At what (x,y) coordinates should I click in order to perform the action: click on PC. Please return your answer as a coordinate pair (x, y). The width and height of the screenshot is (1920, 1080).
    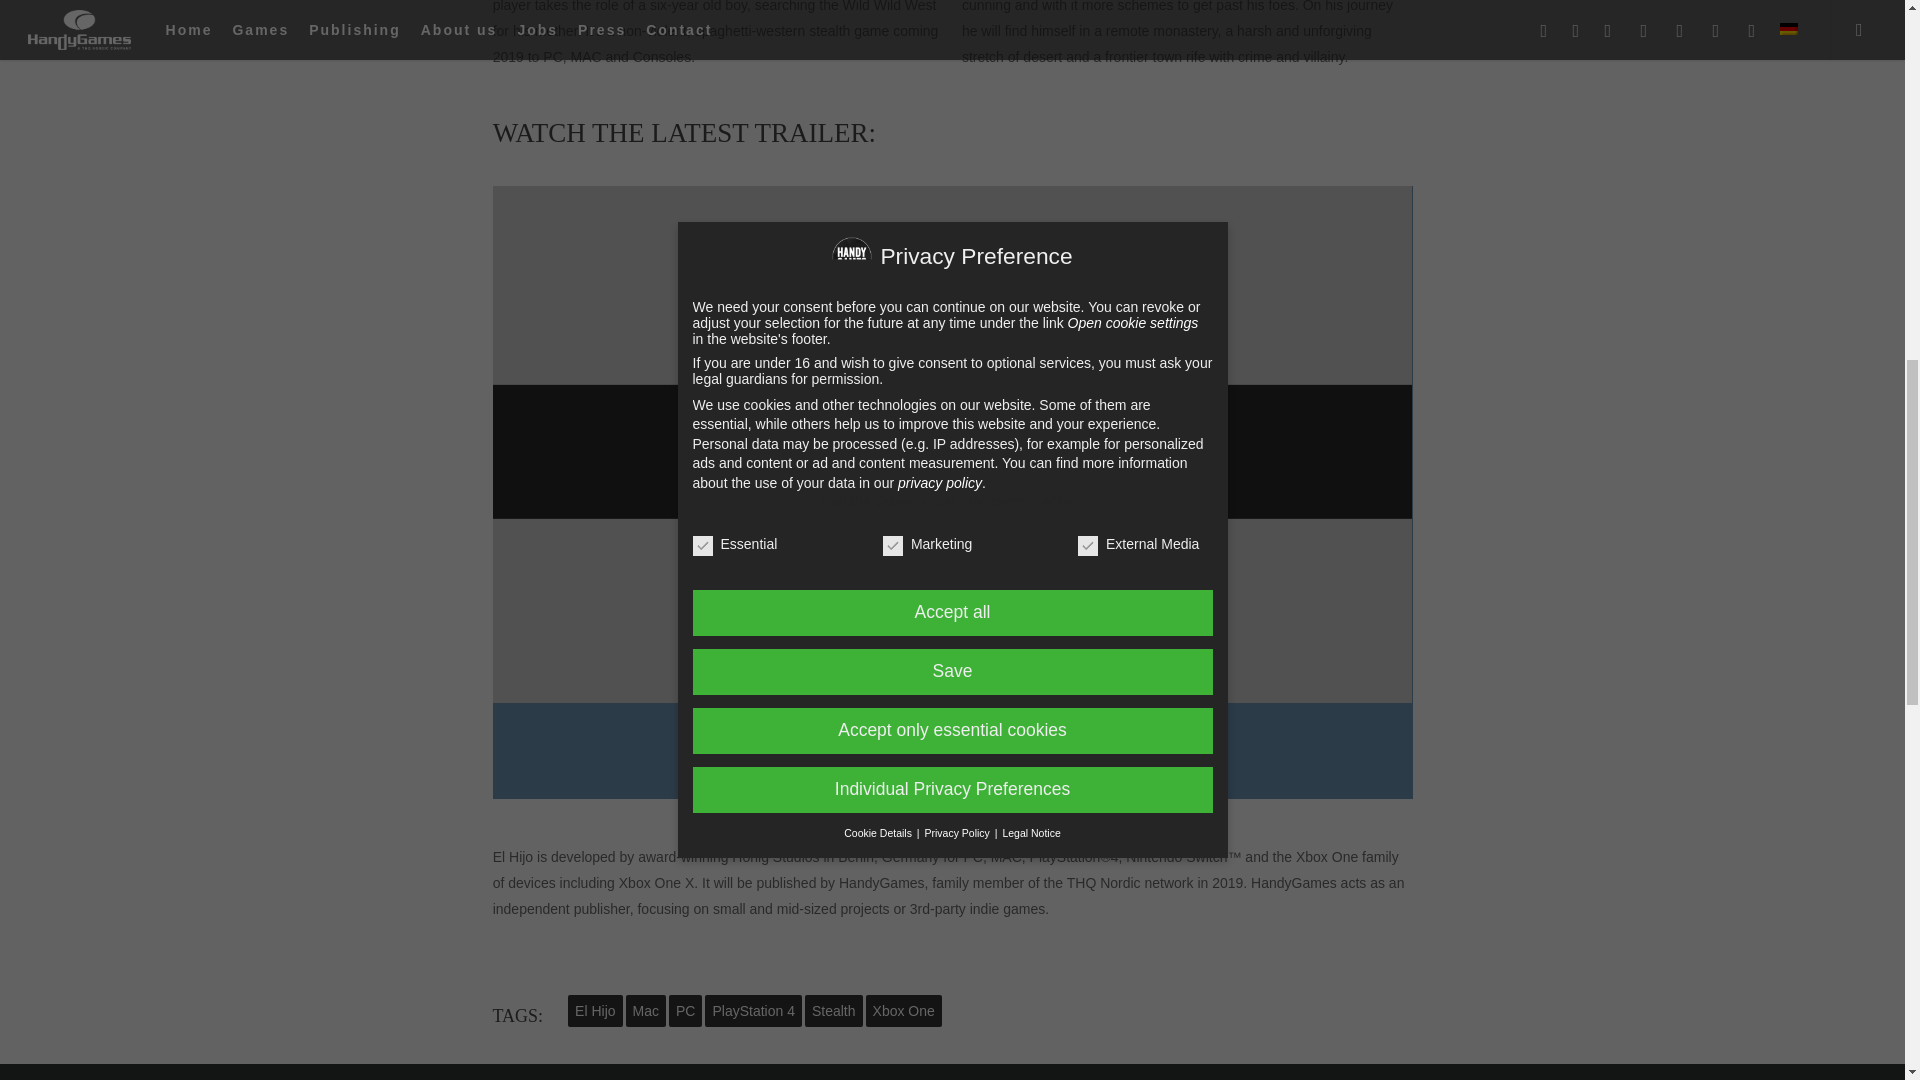
    Looking at the image, I should click on (685, 1010).